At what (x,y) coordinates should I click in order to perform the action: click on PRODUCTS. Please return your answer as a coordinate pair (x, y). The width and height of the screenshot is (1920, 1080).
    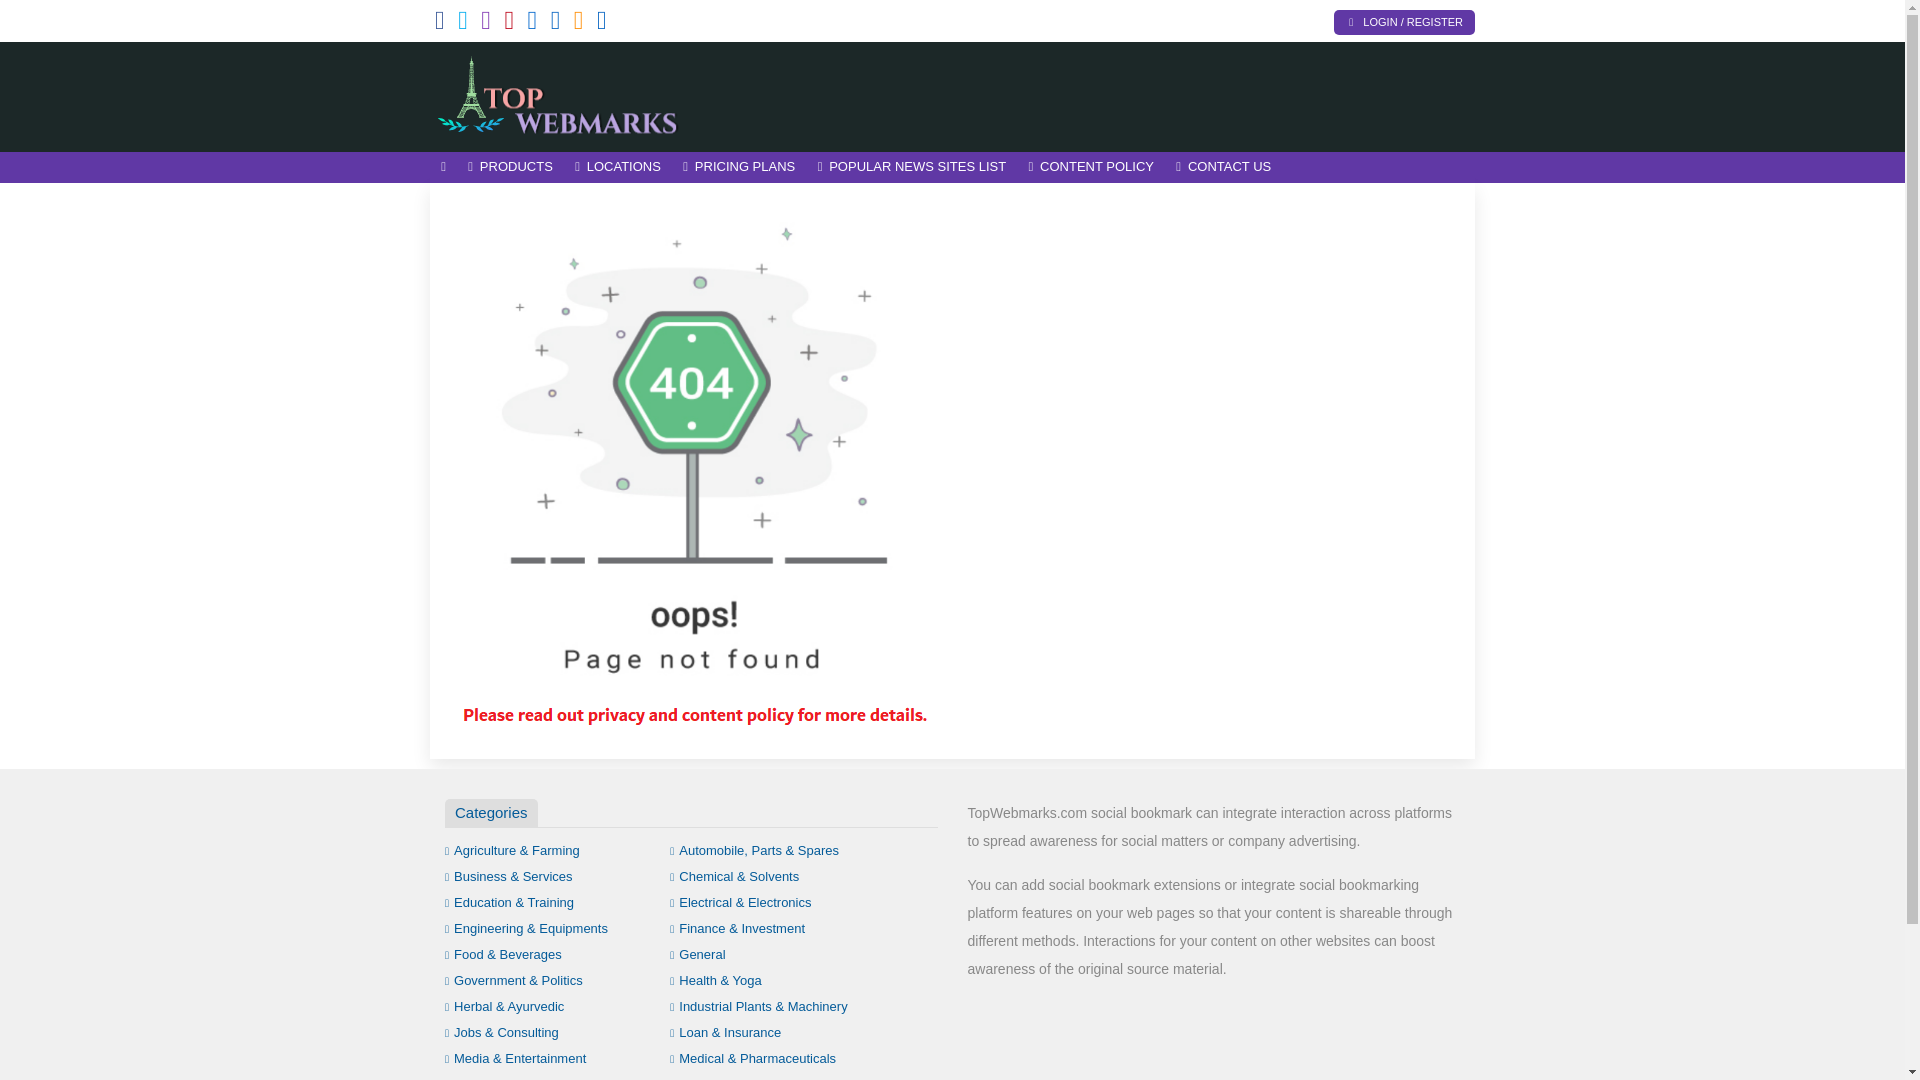
    Looking at the image, I should click on (510, 167).